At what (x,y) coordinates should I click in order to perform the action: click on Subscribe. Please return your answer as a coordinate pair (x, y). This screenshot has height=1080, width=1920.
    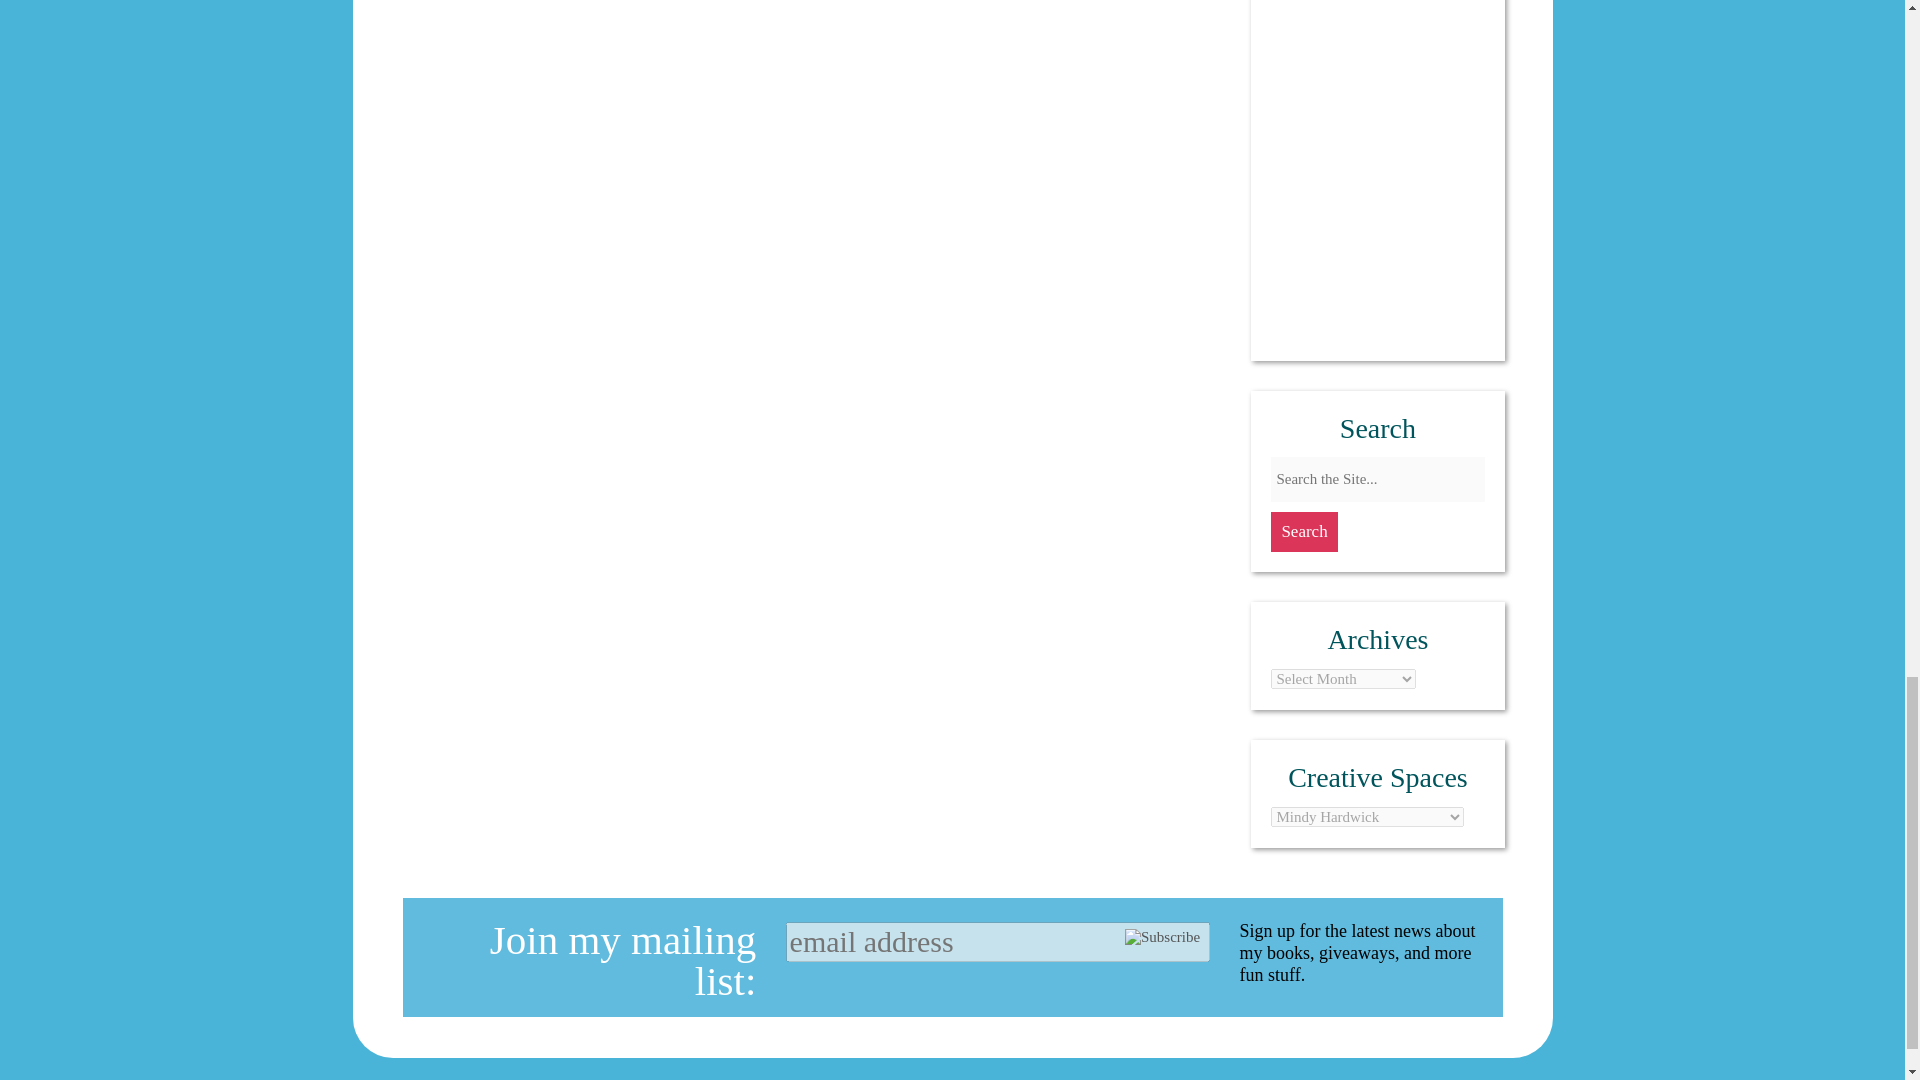
    Looking at the image, I should click on (1162, 937).